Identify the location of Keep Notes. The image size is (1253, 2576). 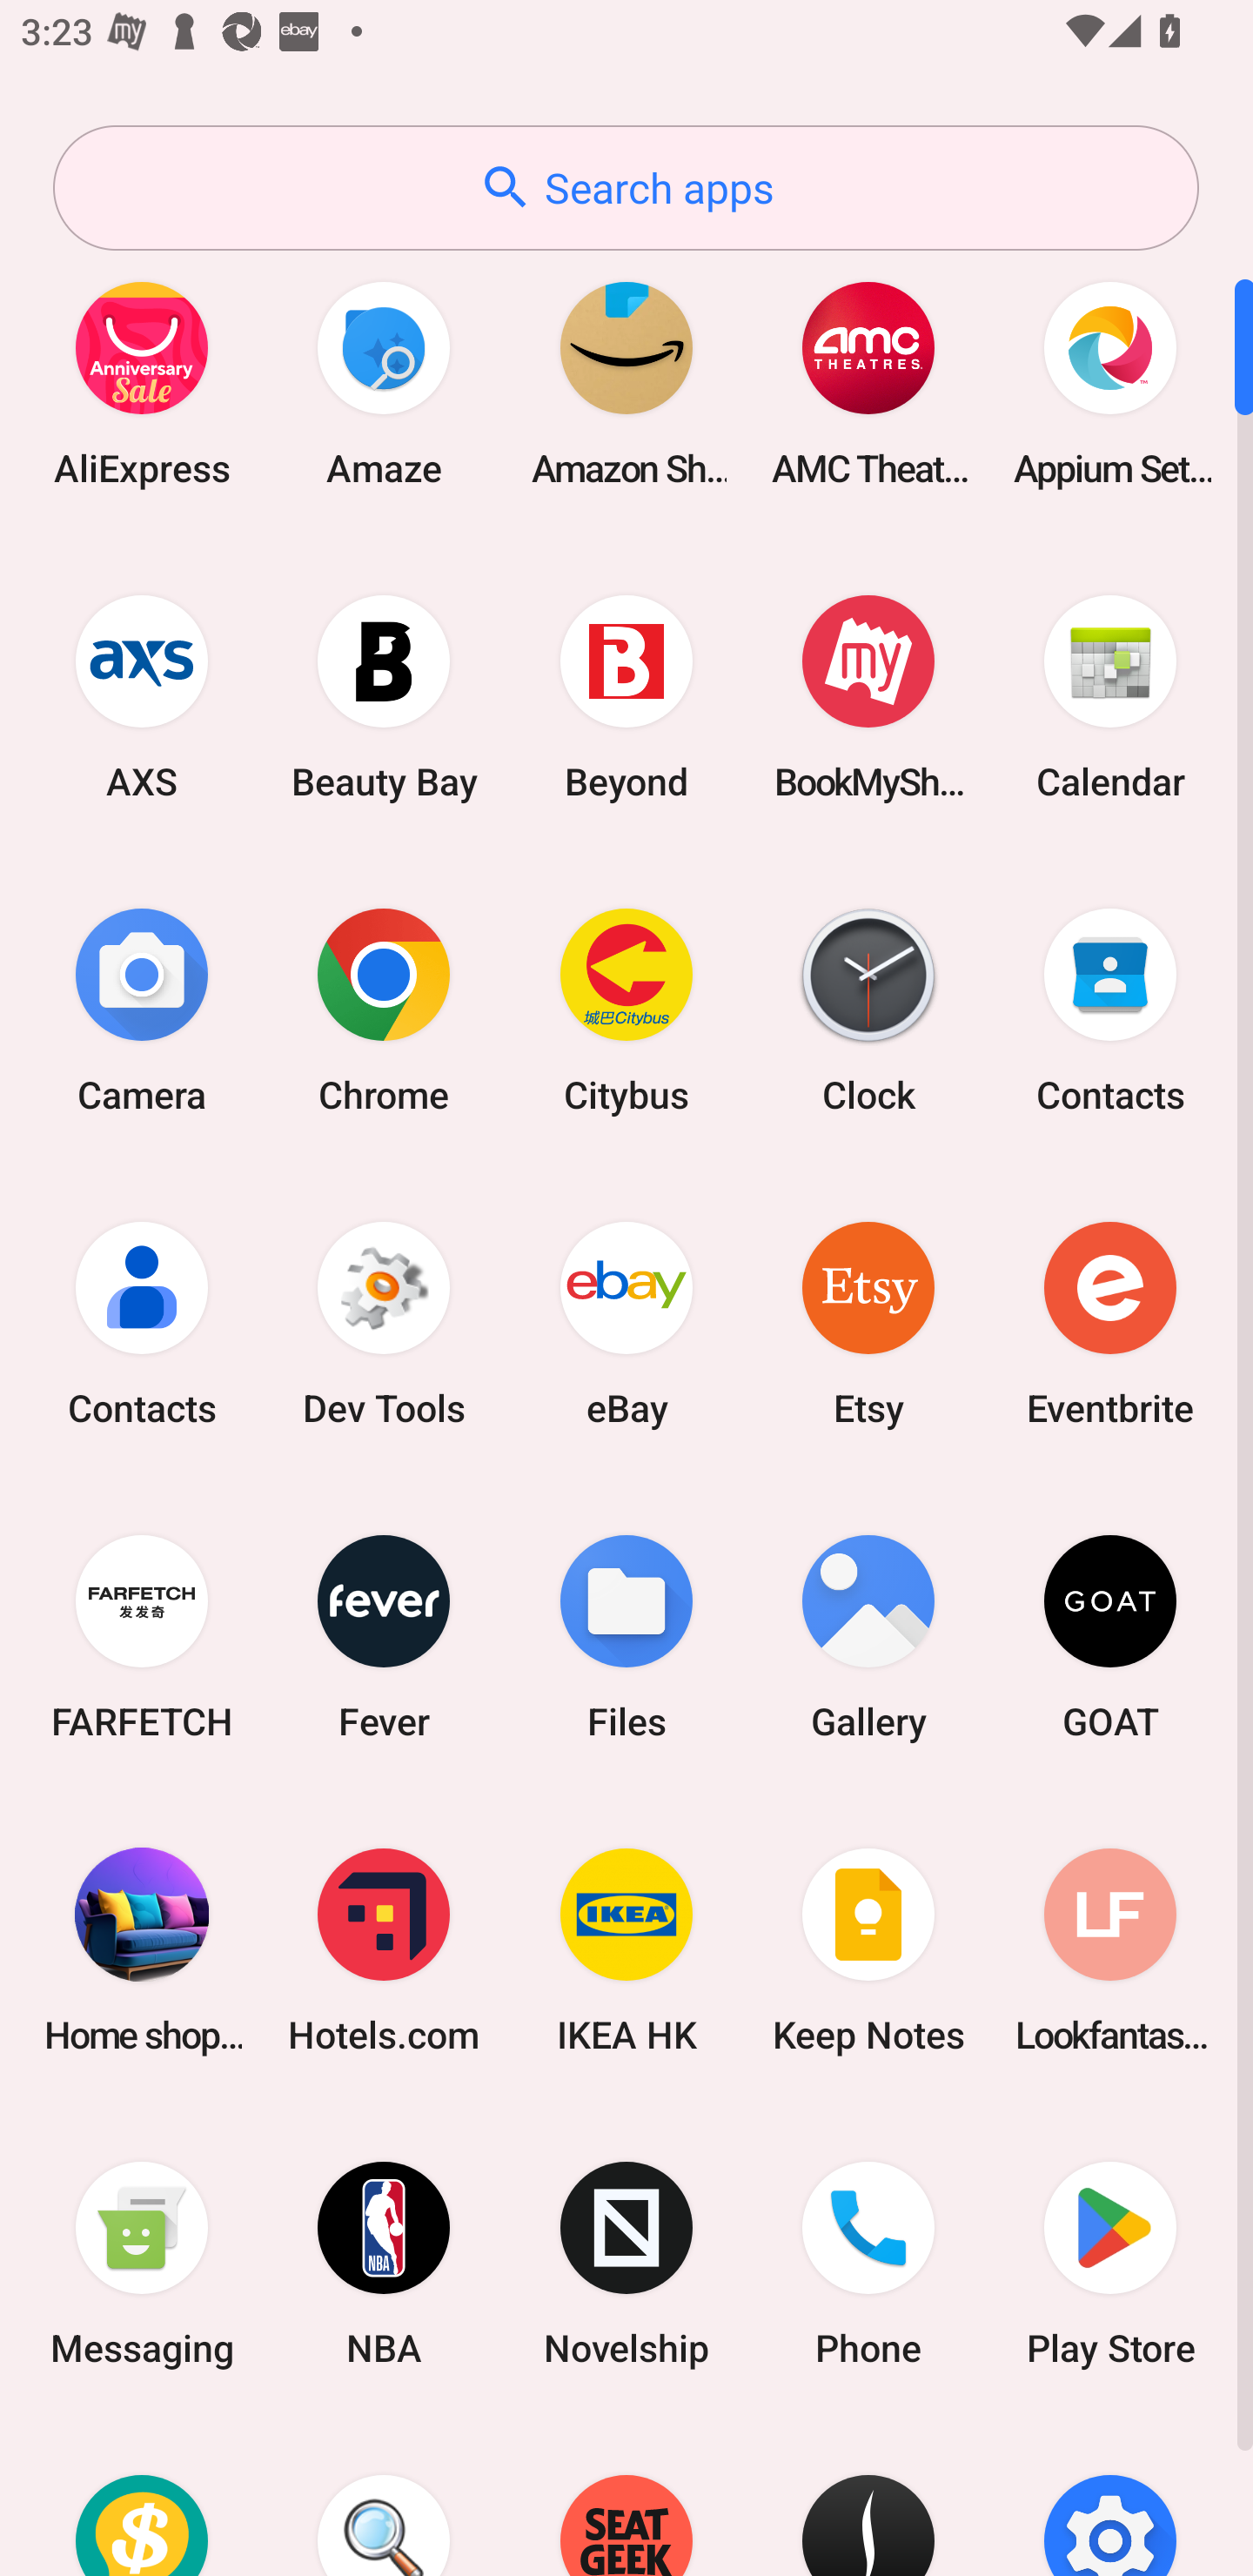
(868, 1949).